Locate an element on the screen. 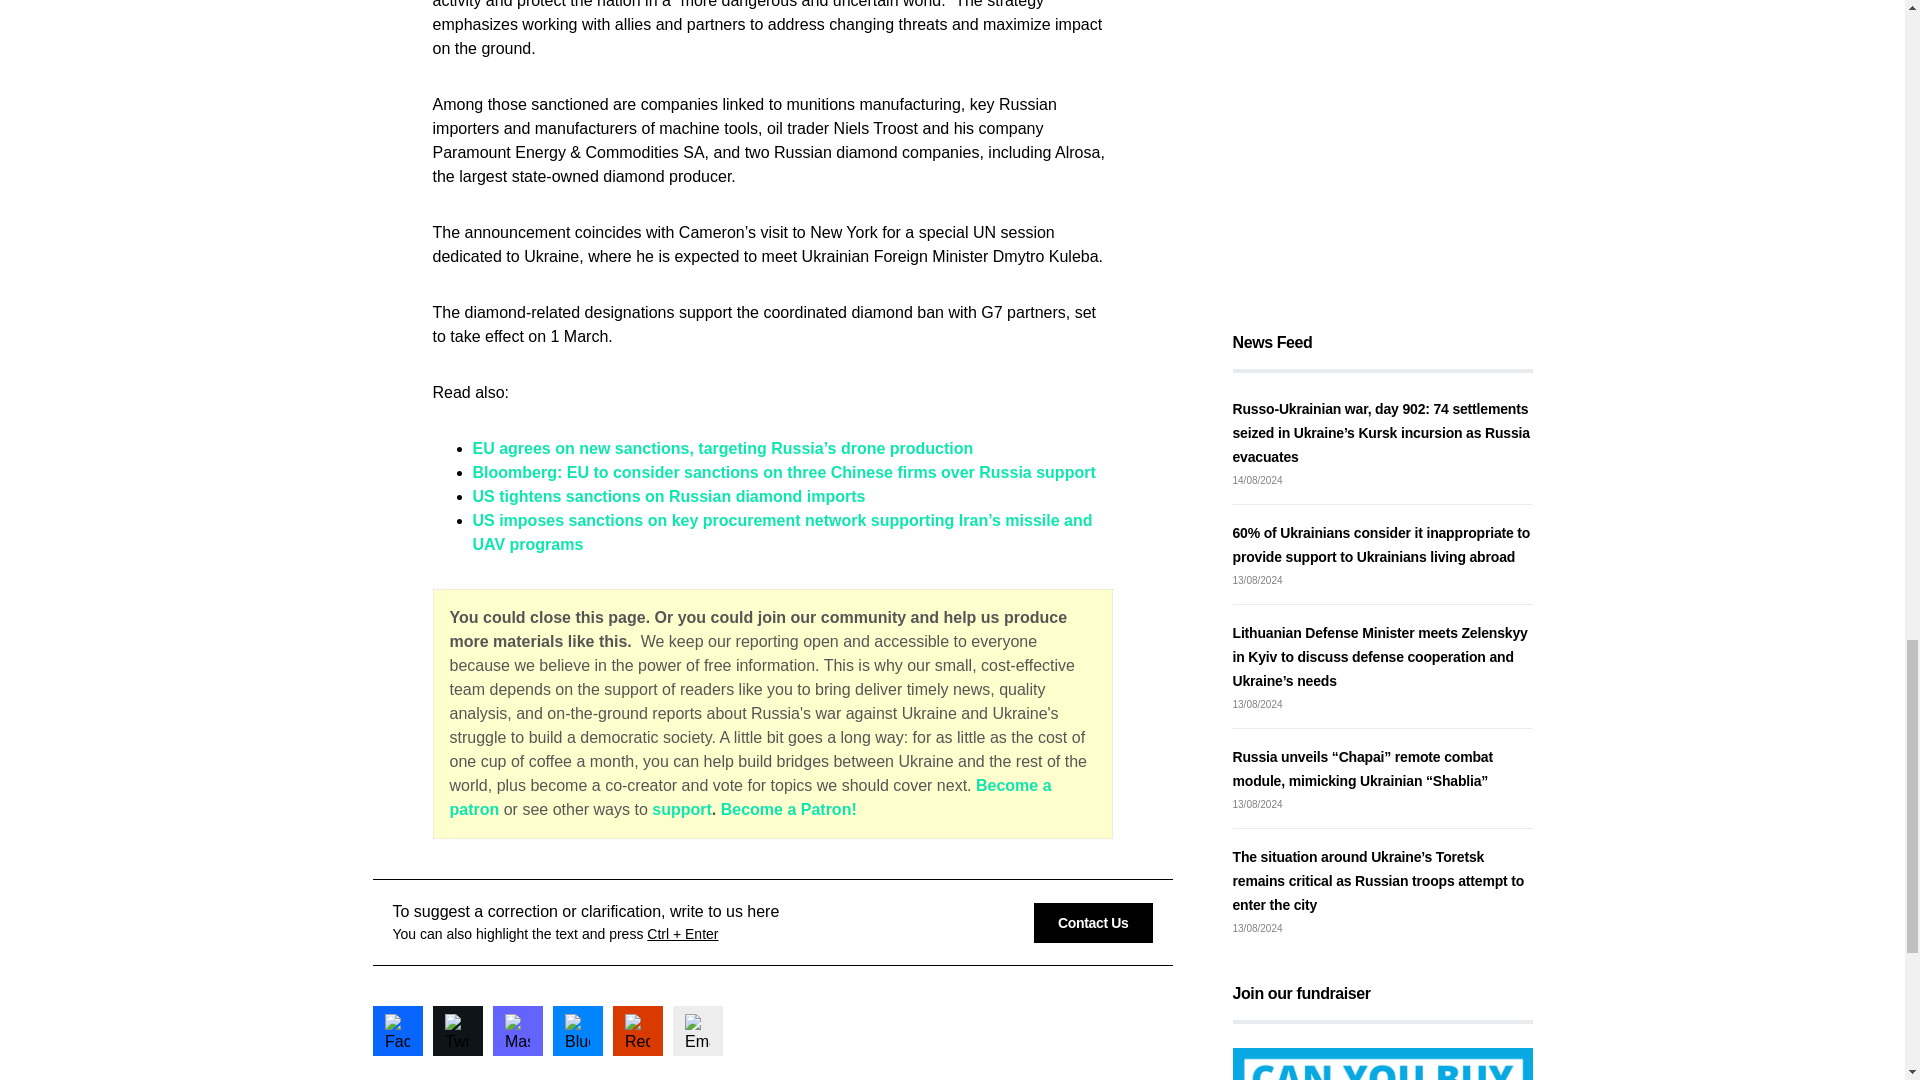 This screenshot has width=1920, height=1080. Share to Mastodon is located at coordinates (516, 1030).